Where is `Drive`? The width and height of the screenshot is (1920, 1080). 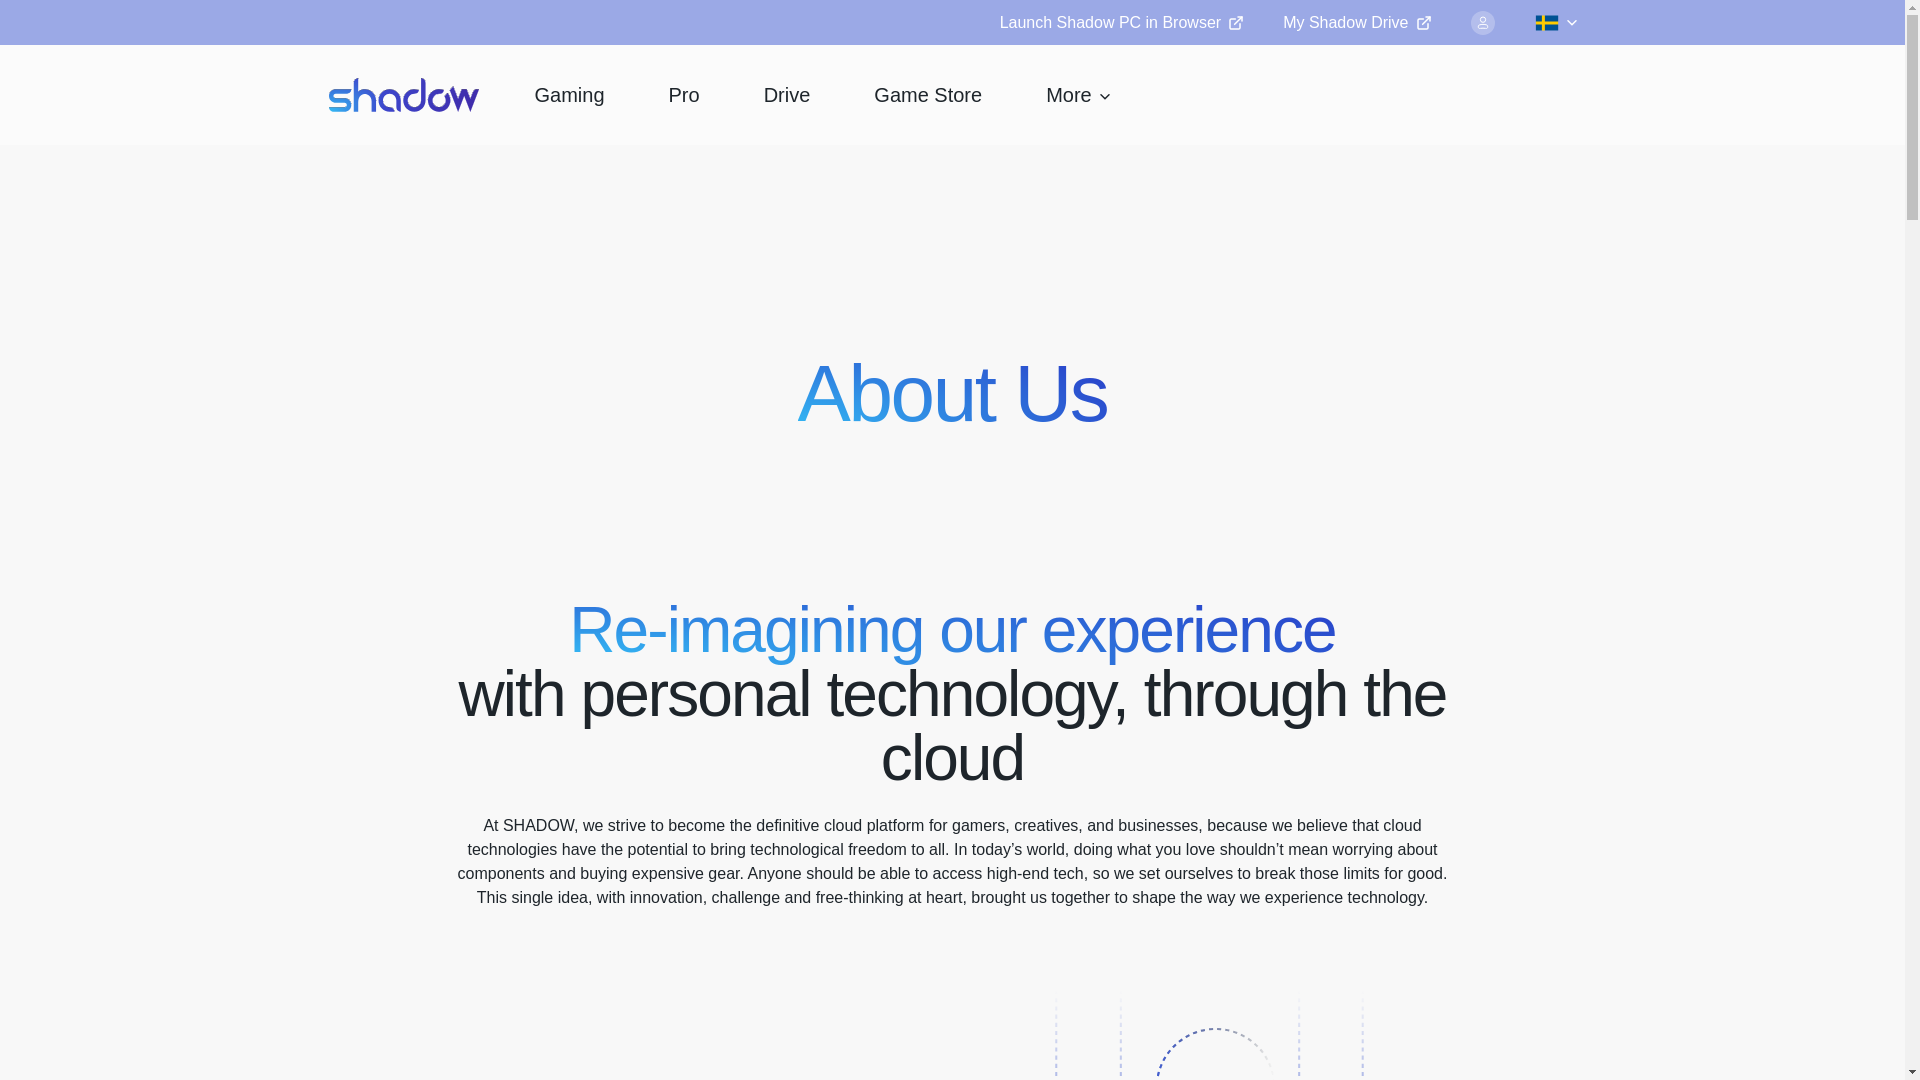 Drive is located at coordinates (788, 94).